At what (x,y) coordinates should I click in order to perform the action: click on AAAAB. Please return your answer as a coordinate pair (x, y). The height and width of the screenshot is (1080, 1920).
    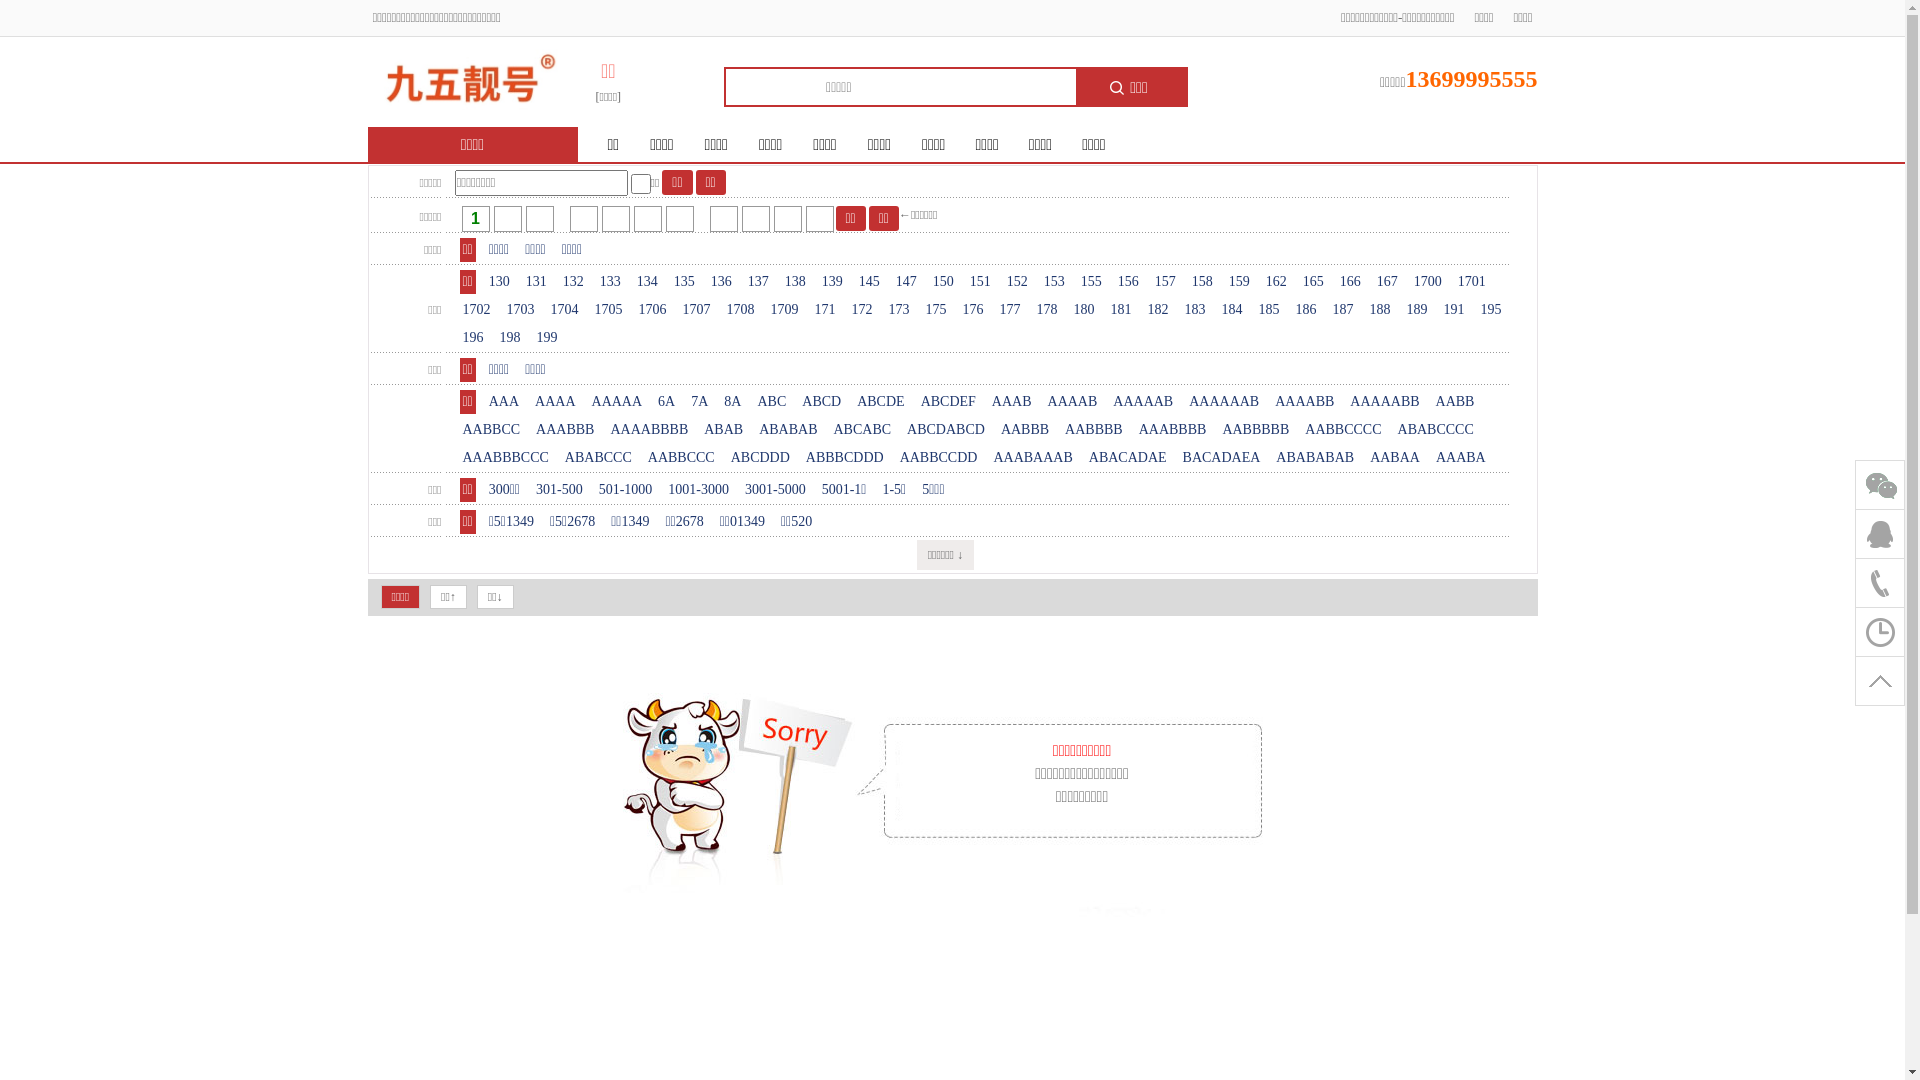
    Looking at the image, I should click on (1073, 402).